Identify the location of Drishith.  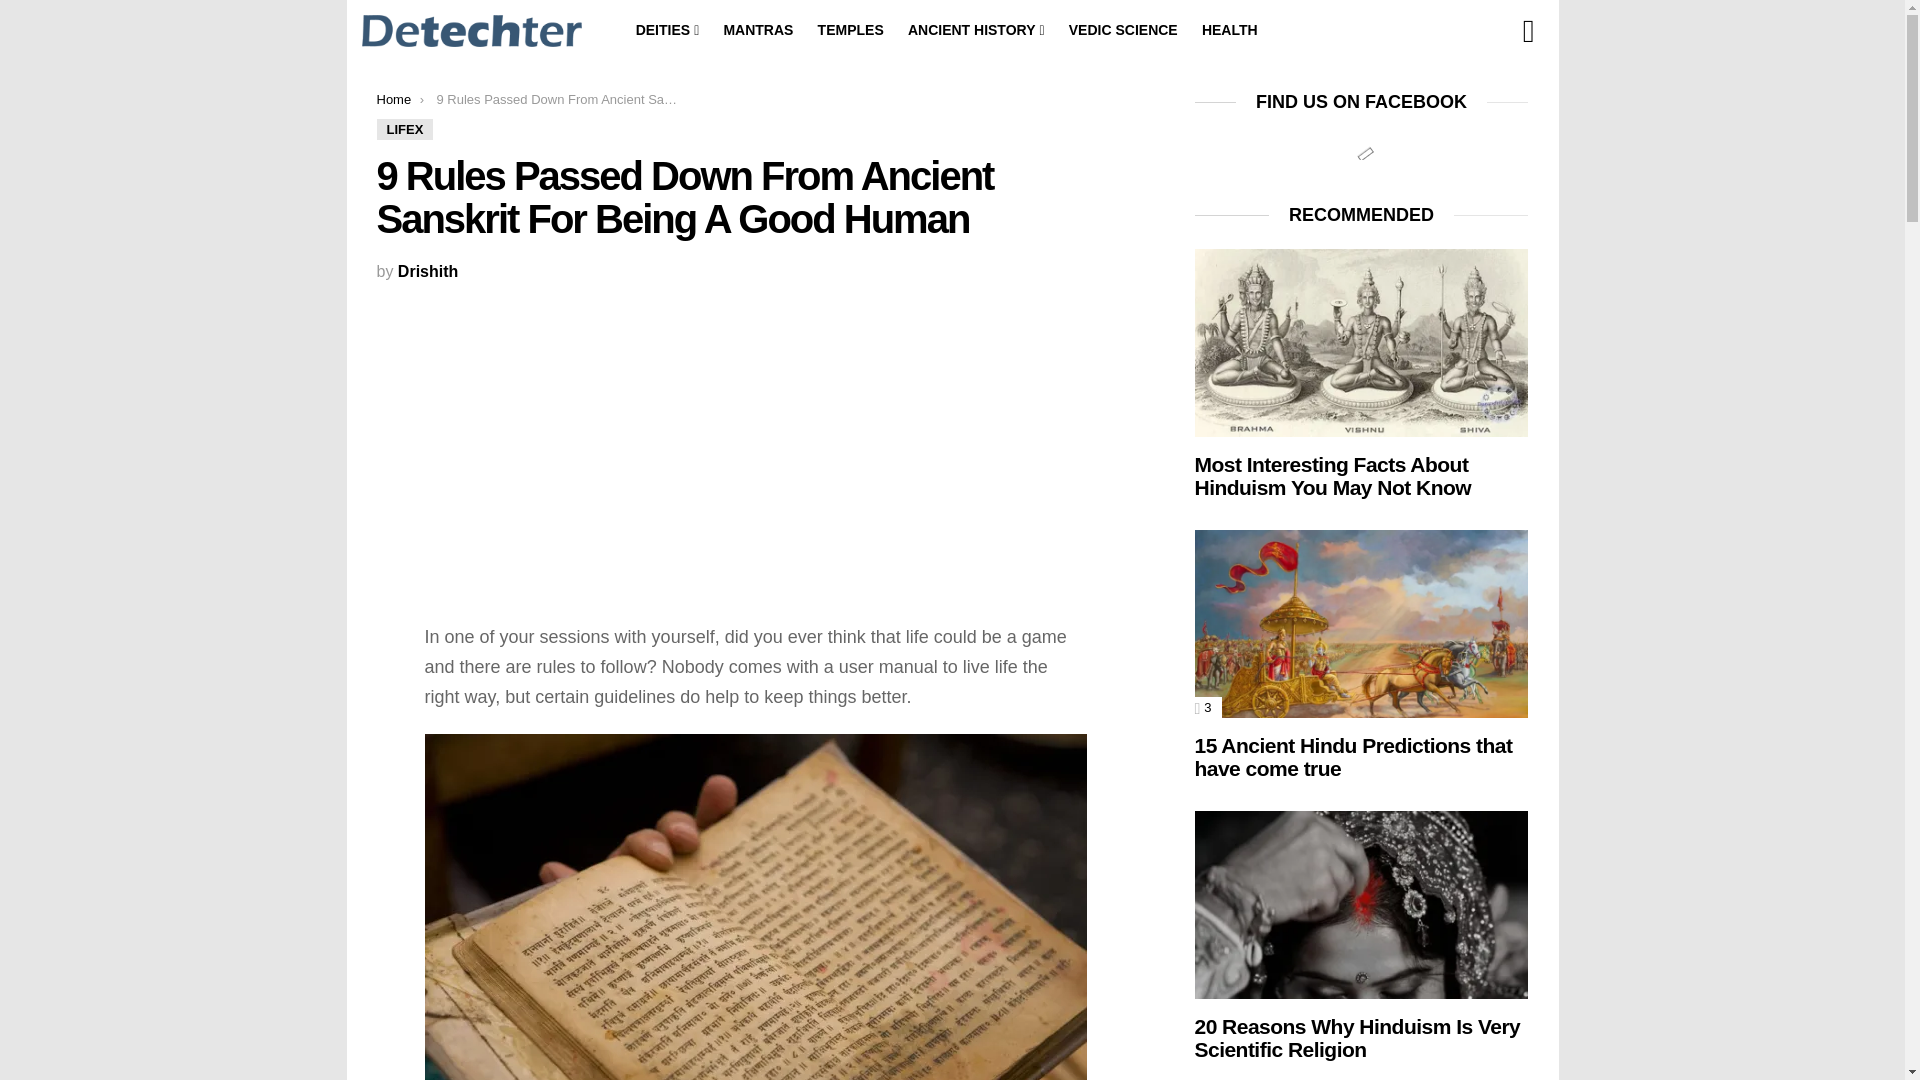
(428, 271).